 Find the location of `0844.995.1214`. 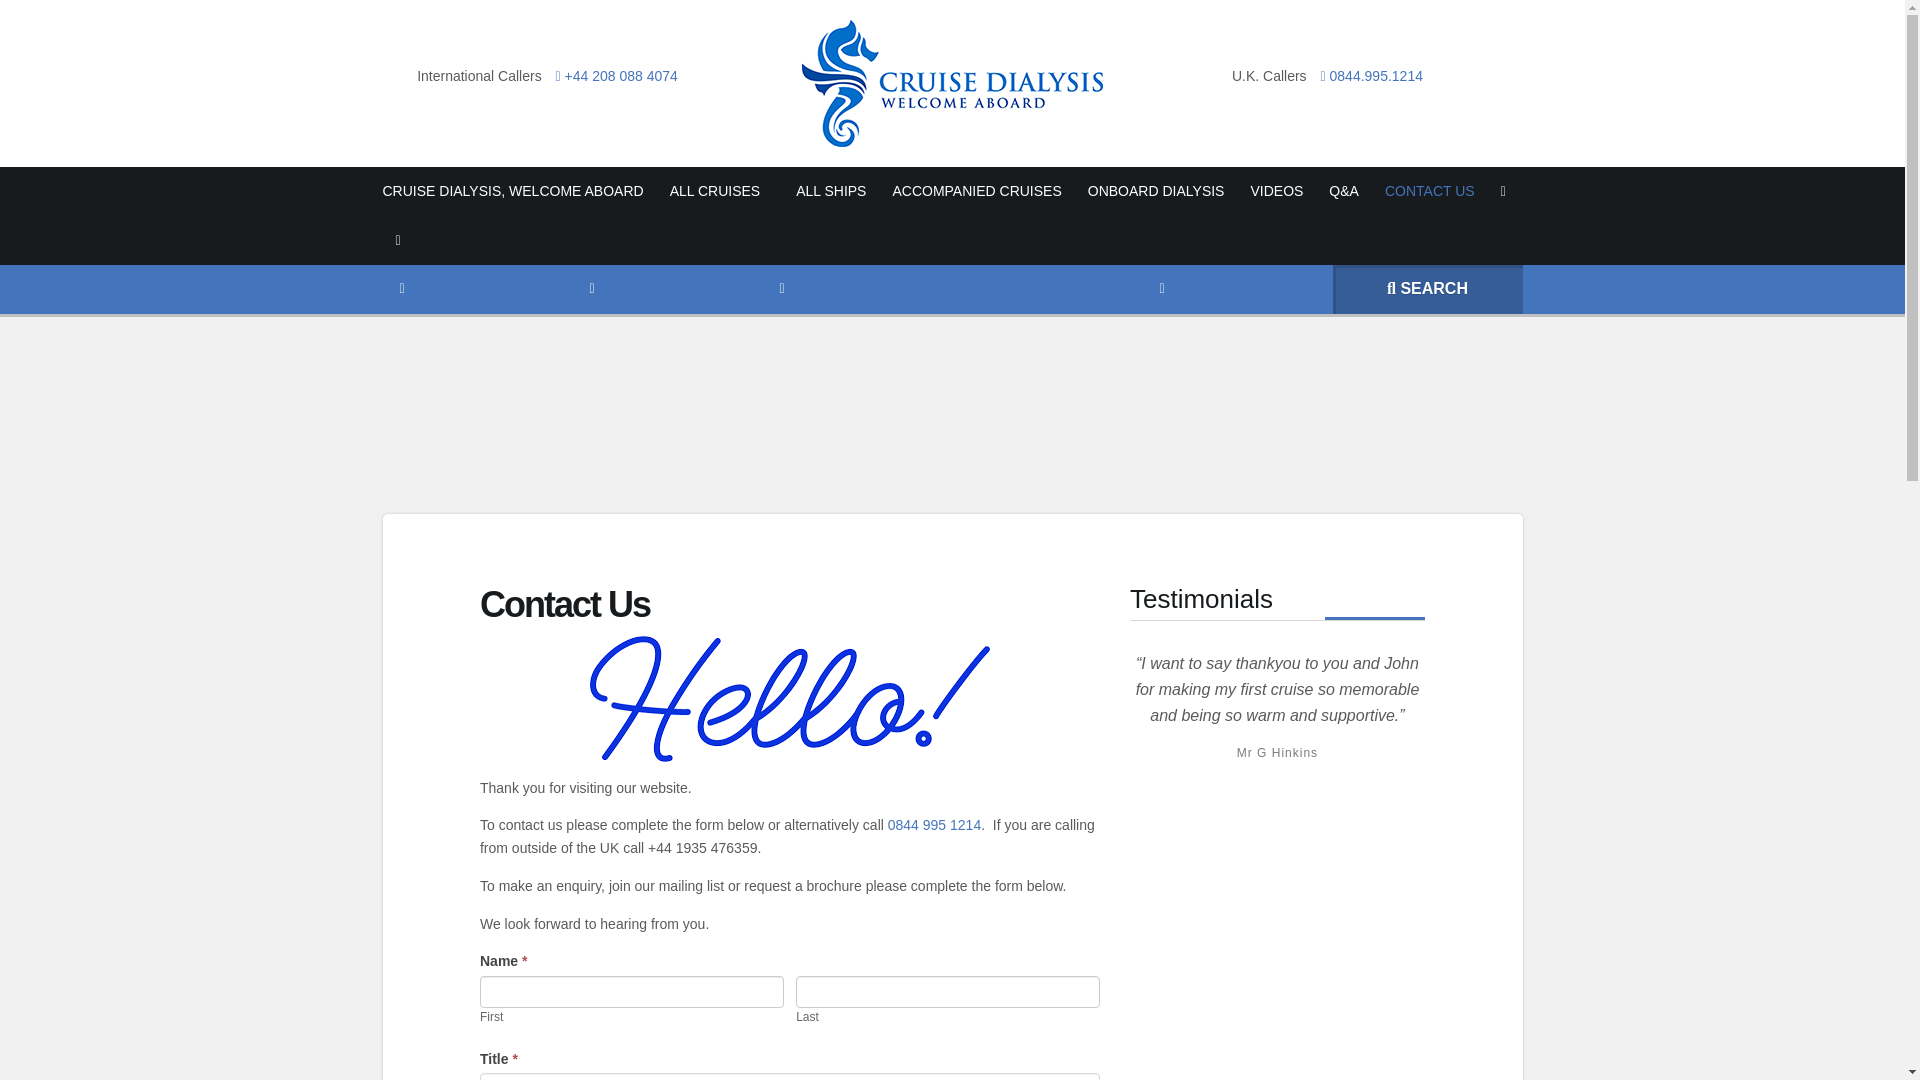

0844.995.1214 is located at coordinates (1366, 76).